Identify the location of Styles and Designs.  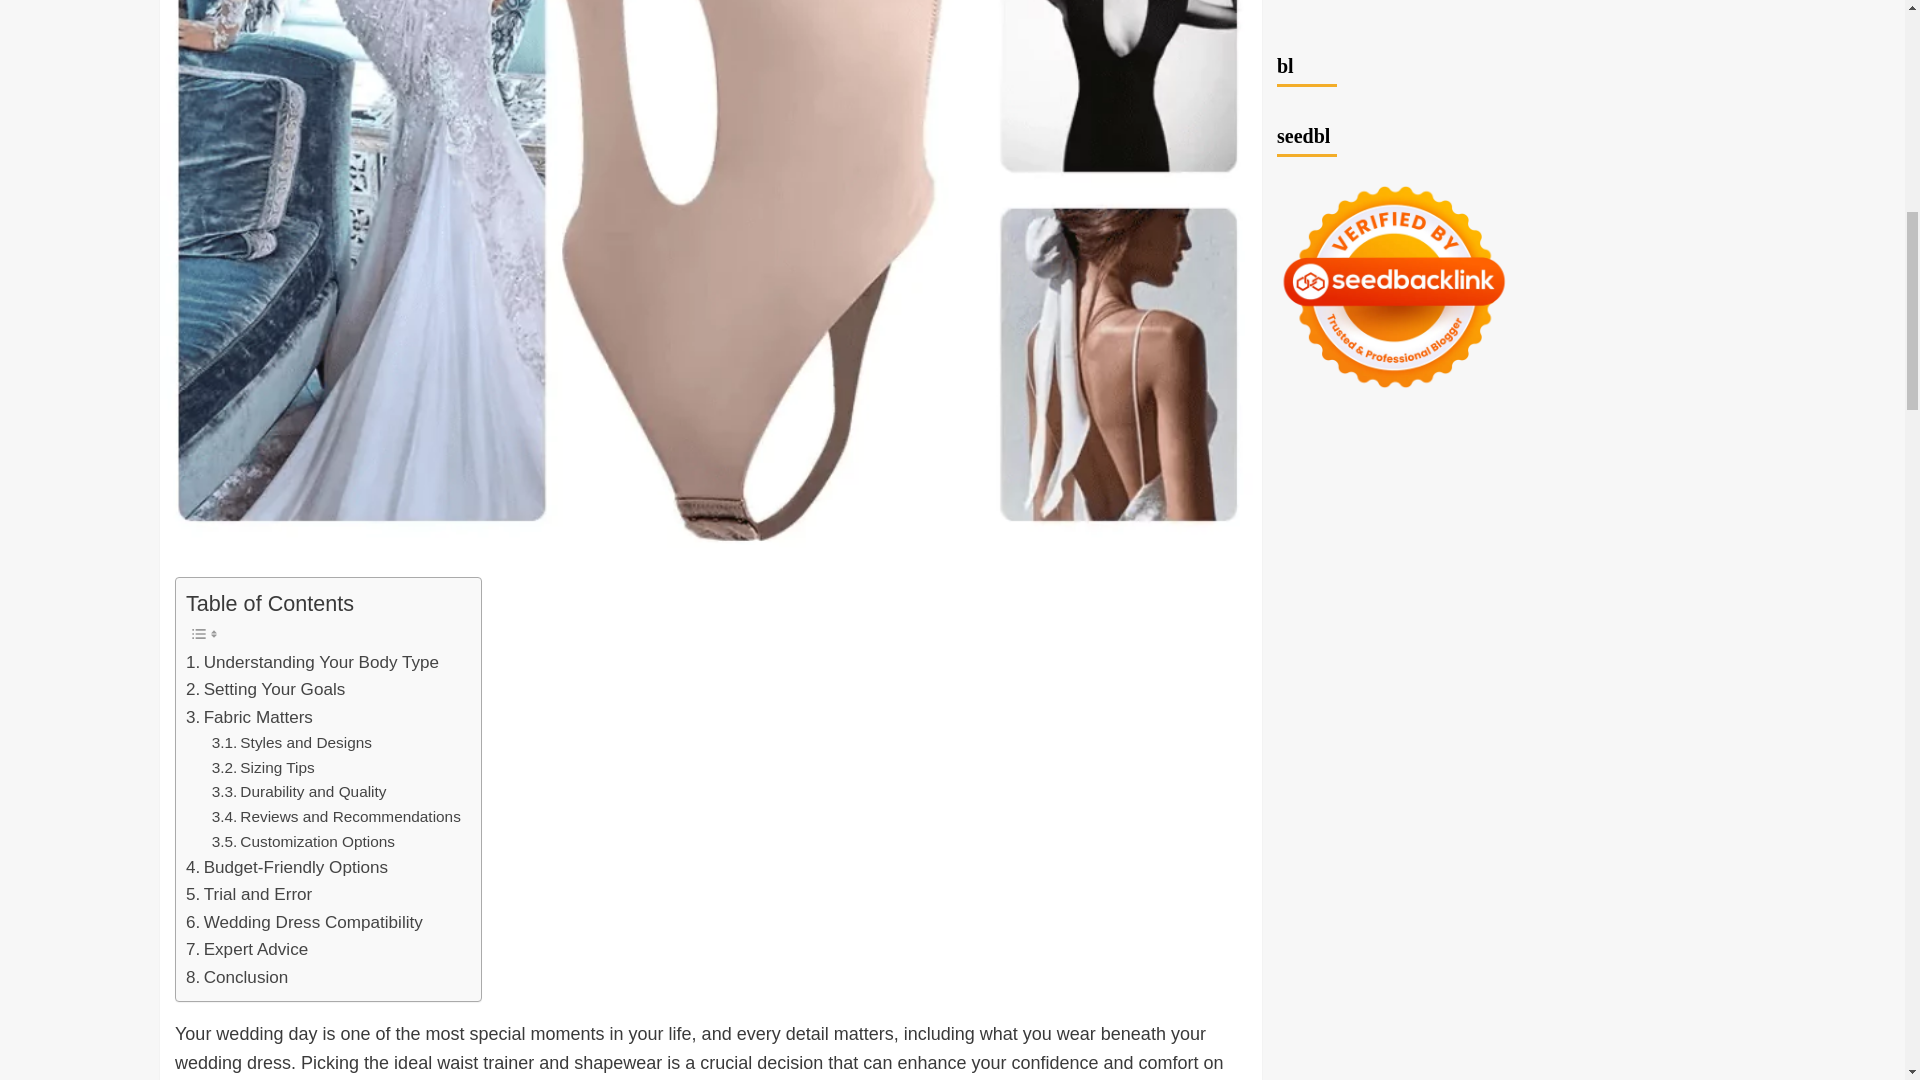
(292, 744).